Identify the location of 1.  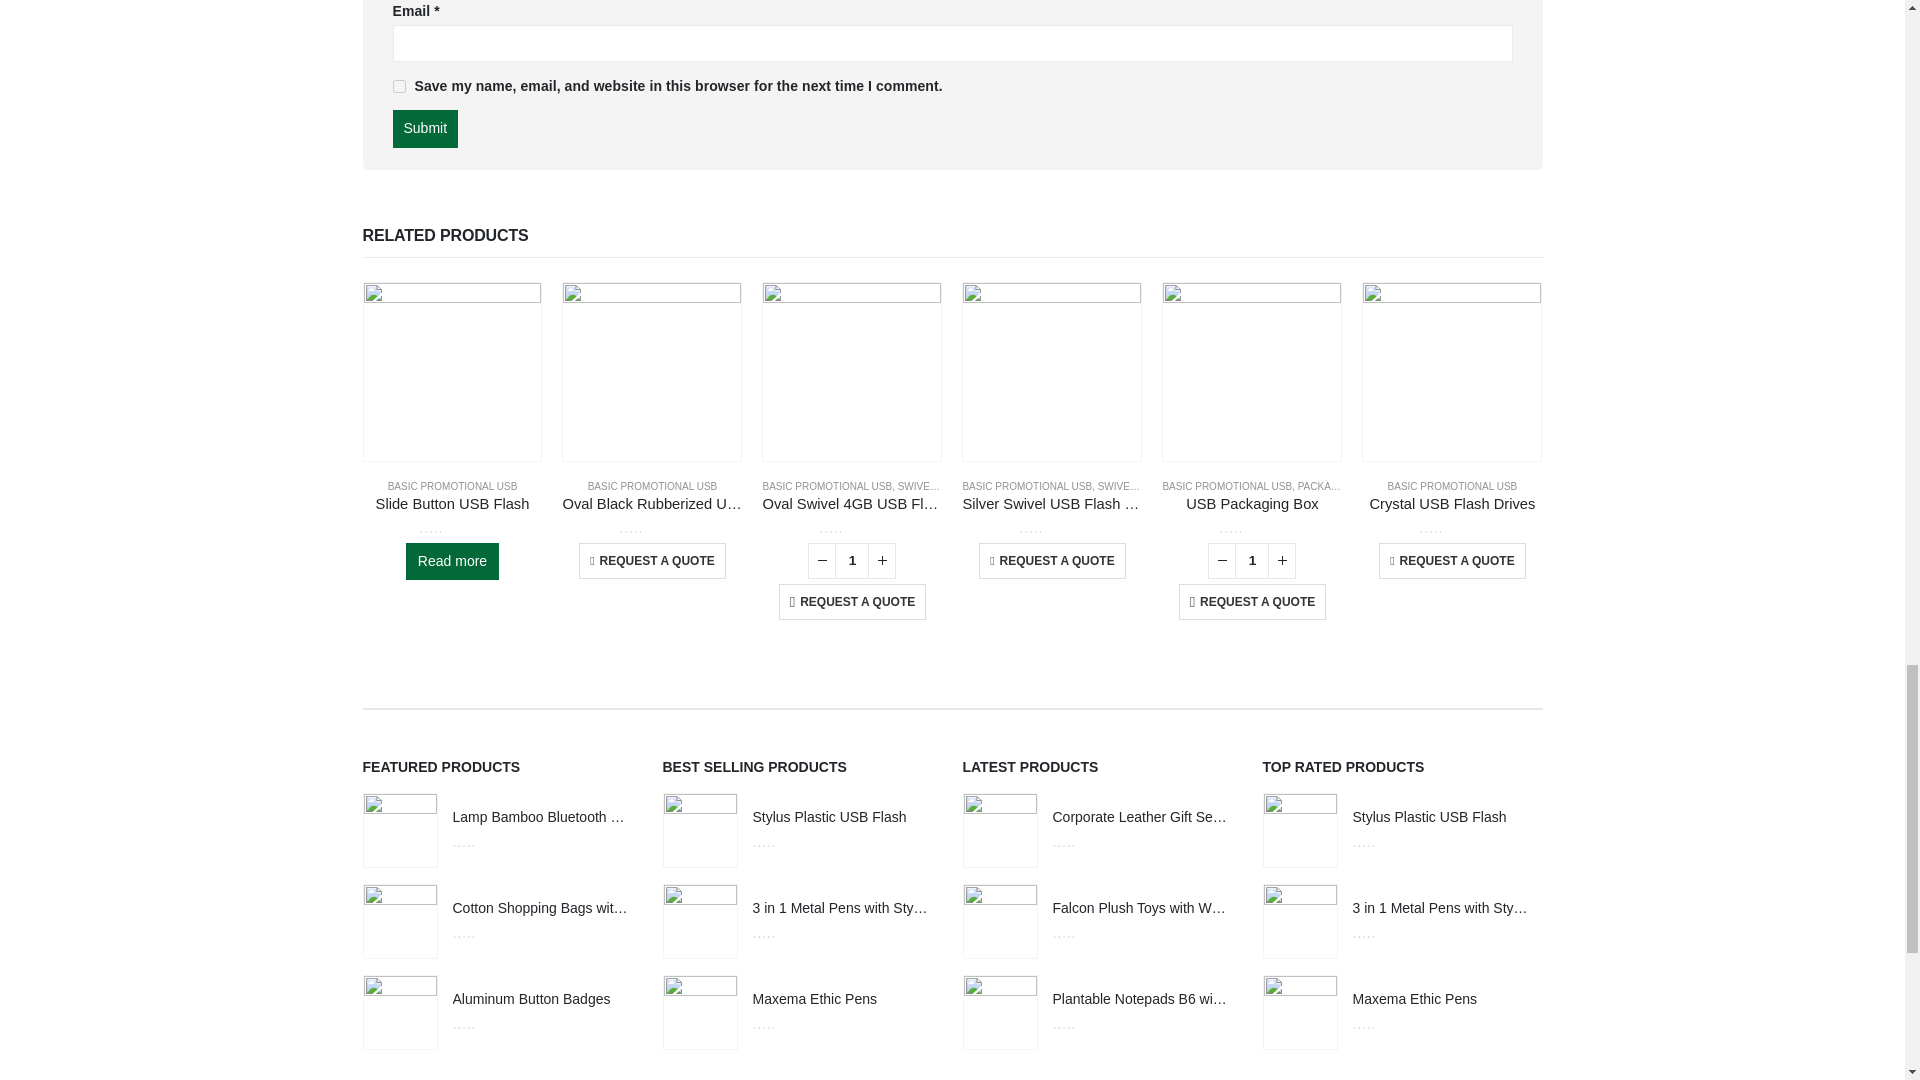
(852, 560).